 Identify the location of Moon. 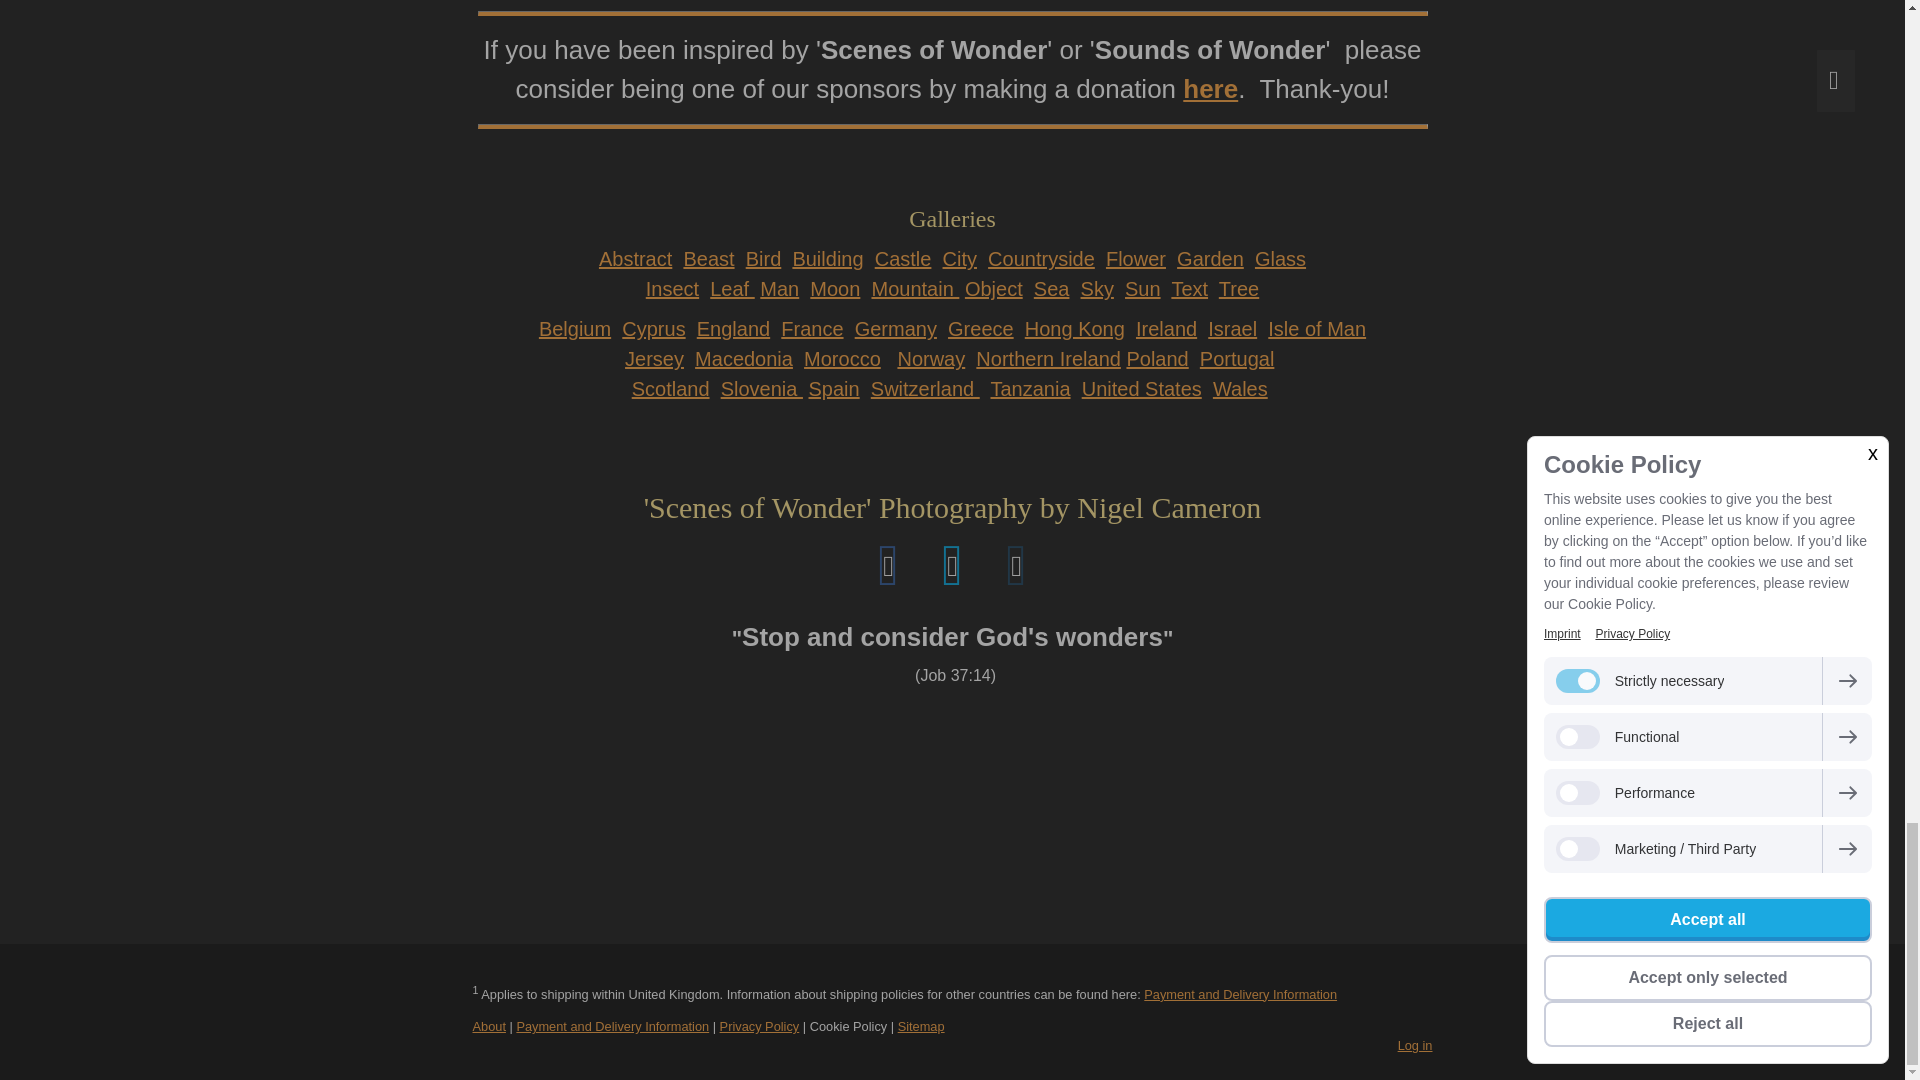
(835, 288).